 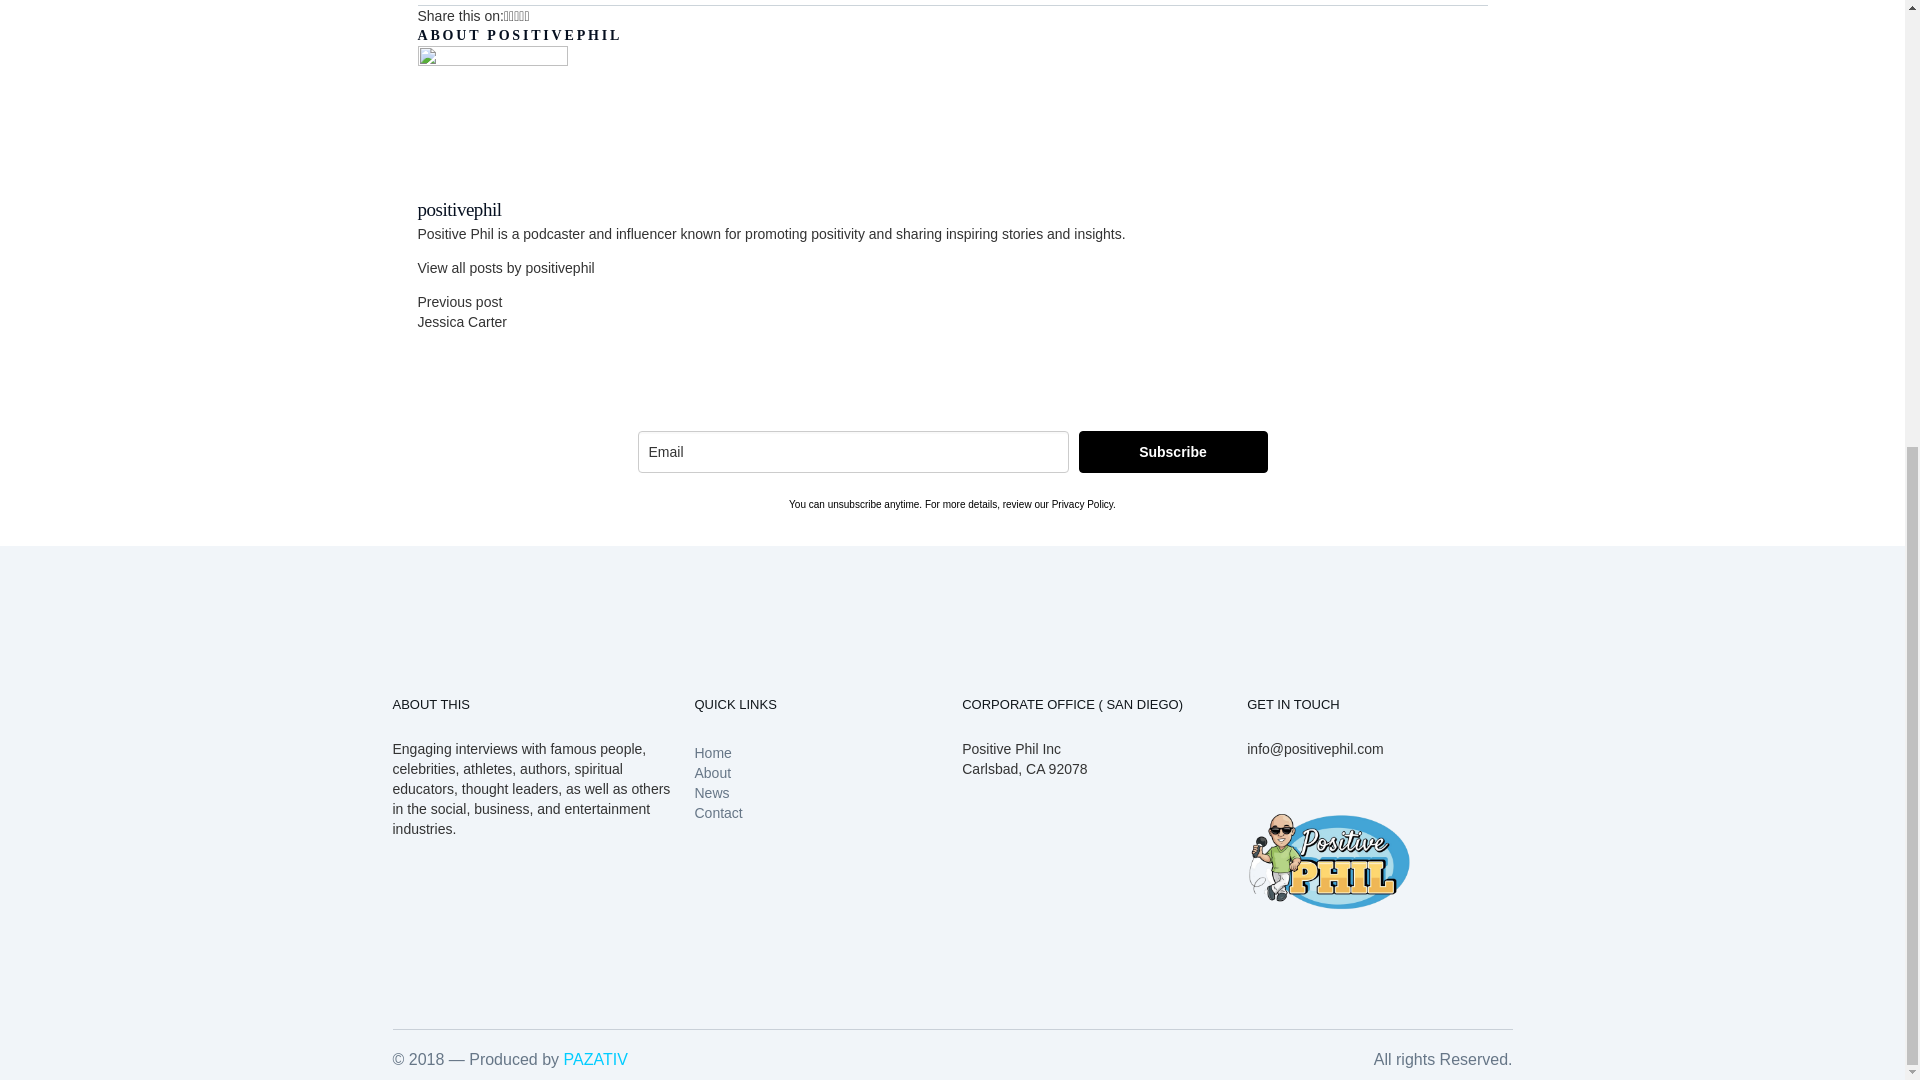 I want to click on Social Share google, so click(x=516, y=15).